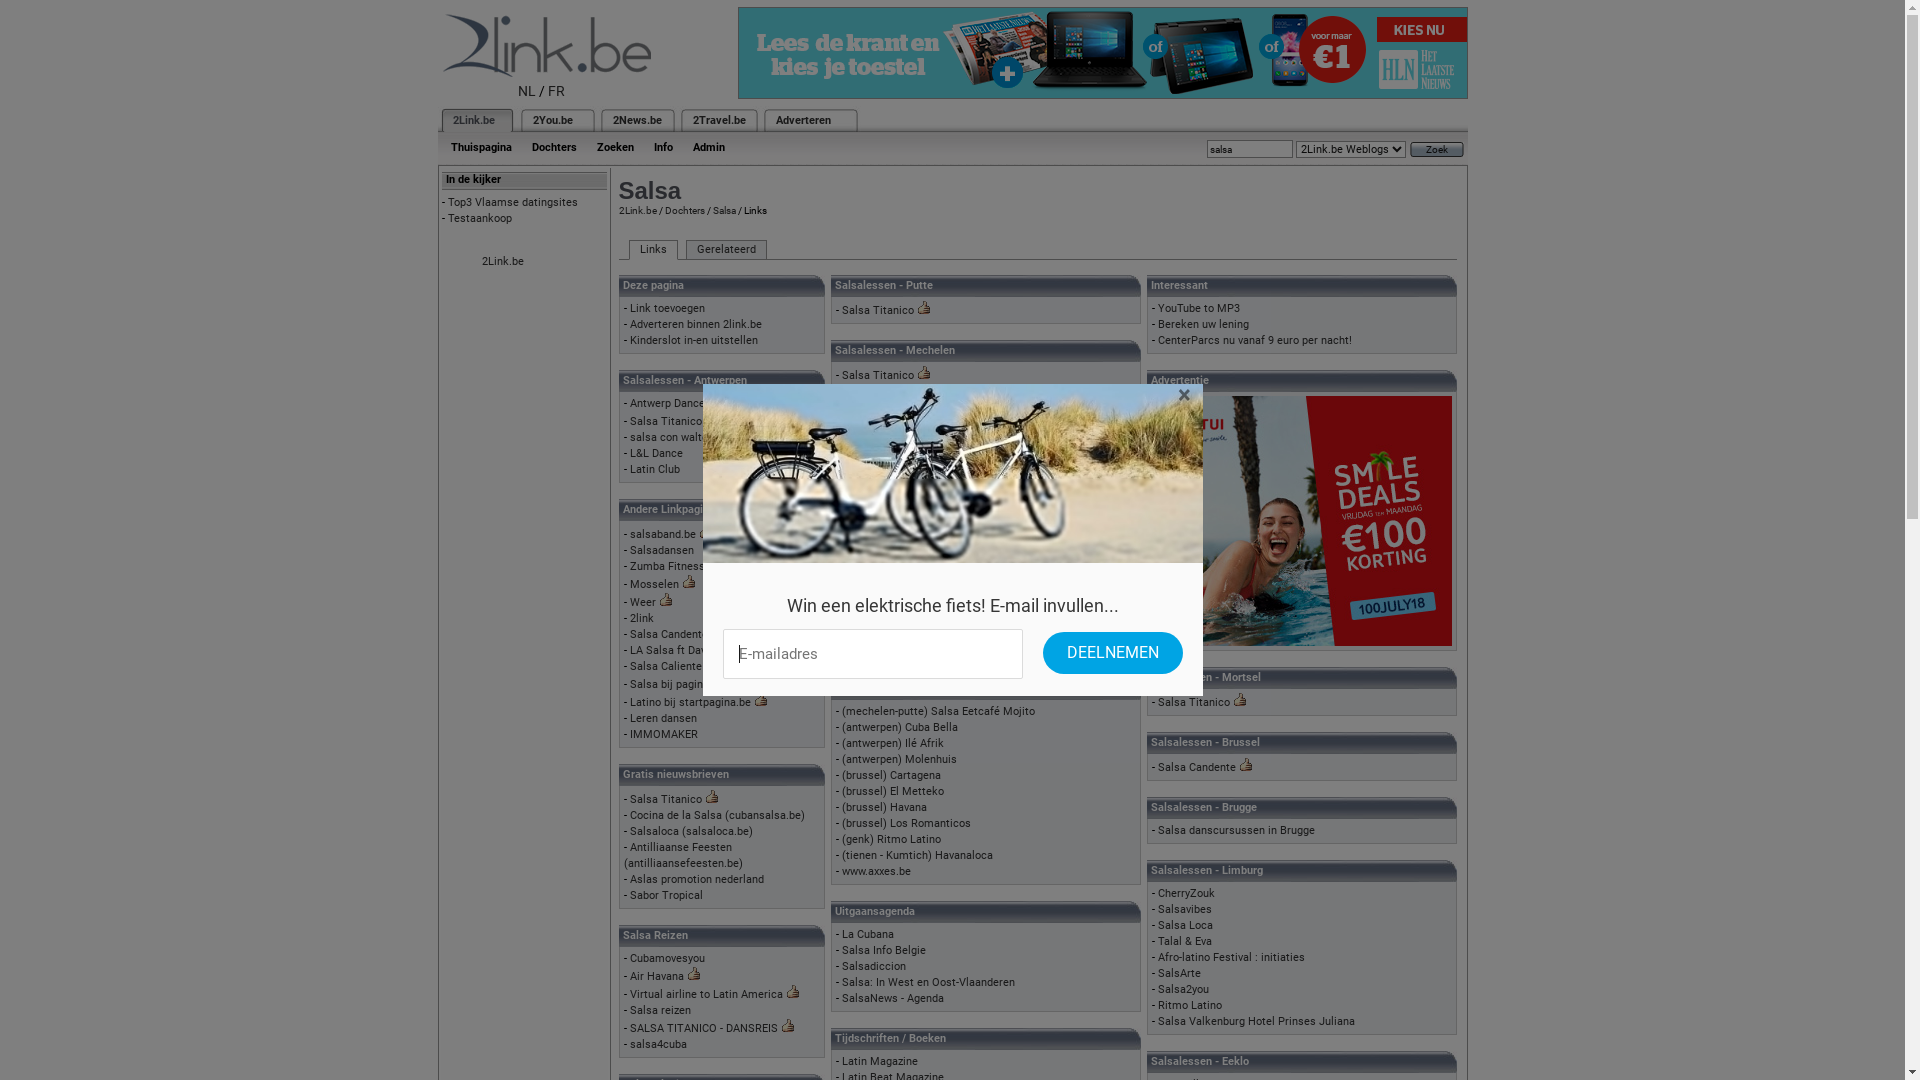 This screenshot has height=1080, width=1920. I want to click on Salsavibes, so click(1185, 910).